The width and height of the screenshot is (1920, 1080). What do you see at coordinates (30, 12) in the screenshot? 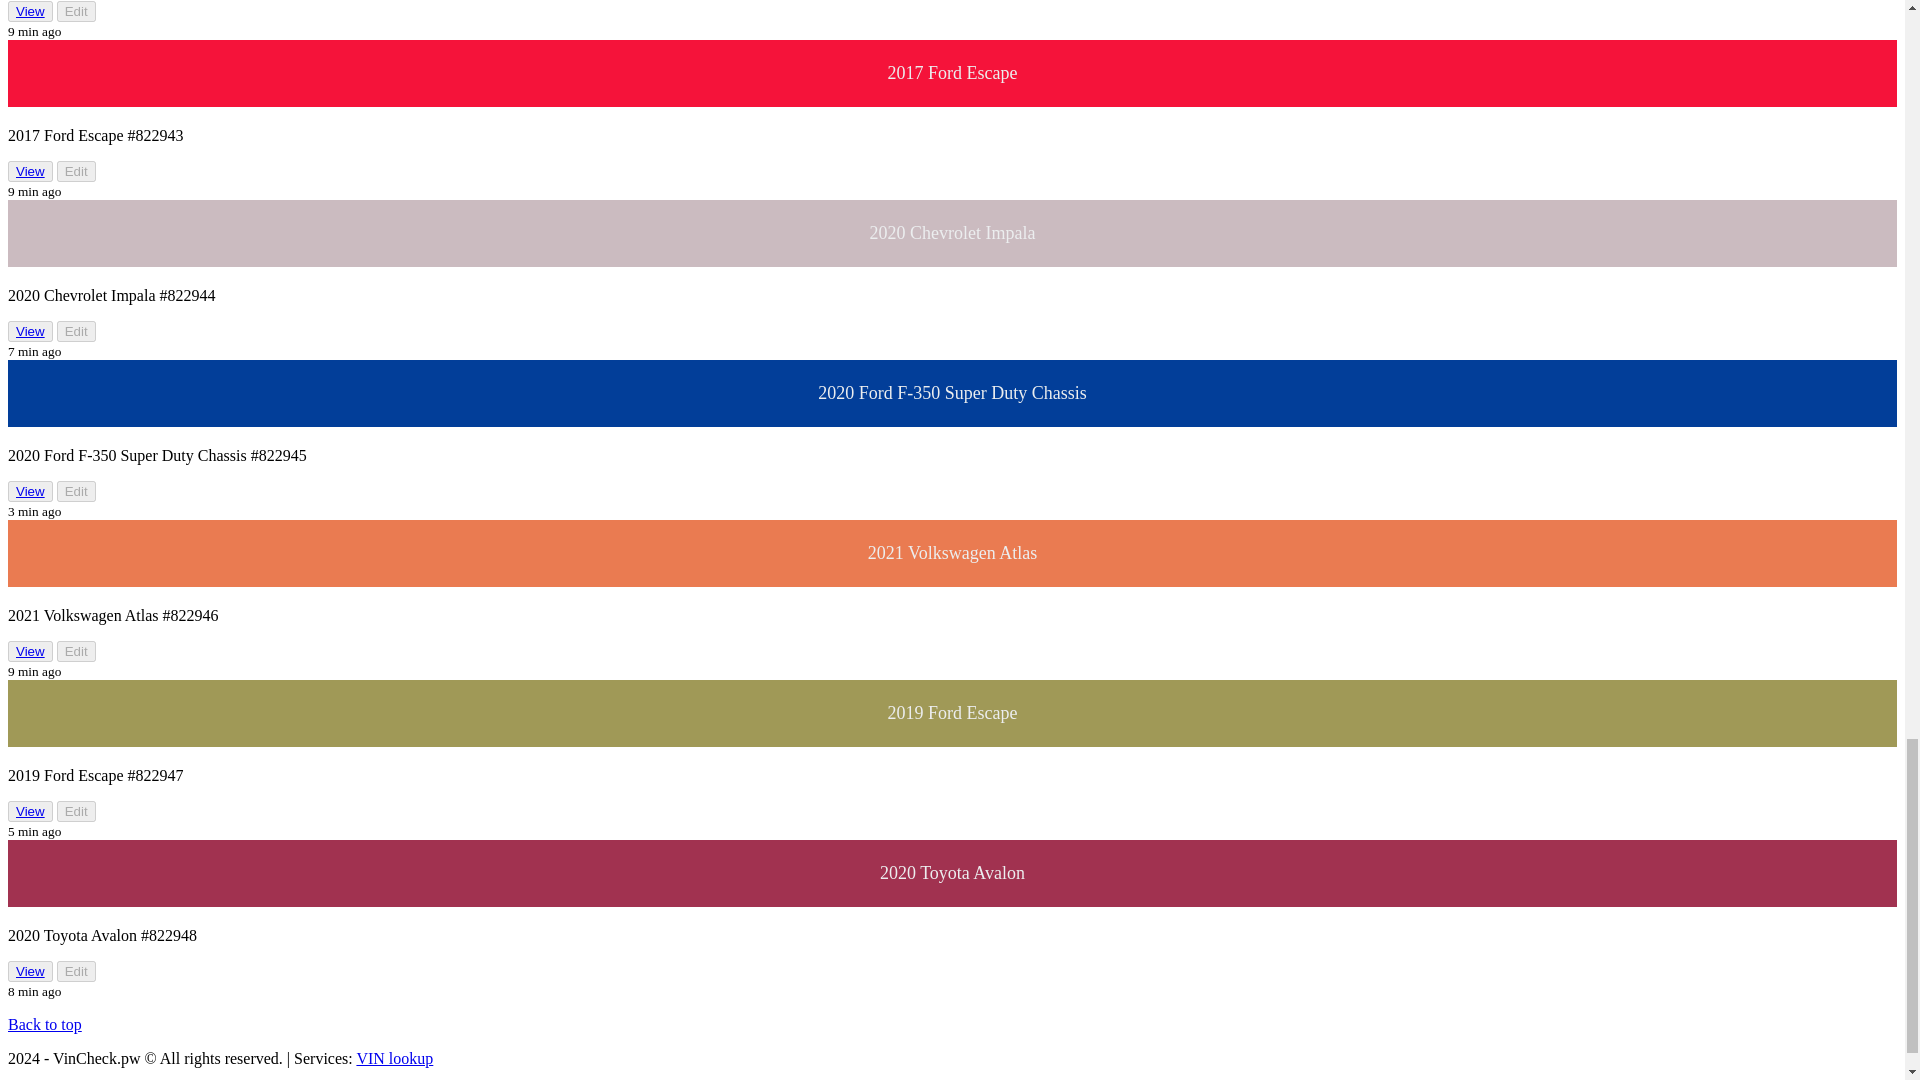
I see `View` at bounding box center [30, 12].